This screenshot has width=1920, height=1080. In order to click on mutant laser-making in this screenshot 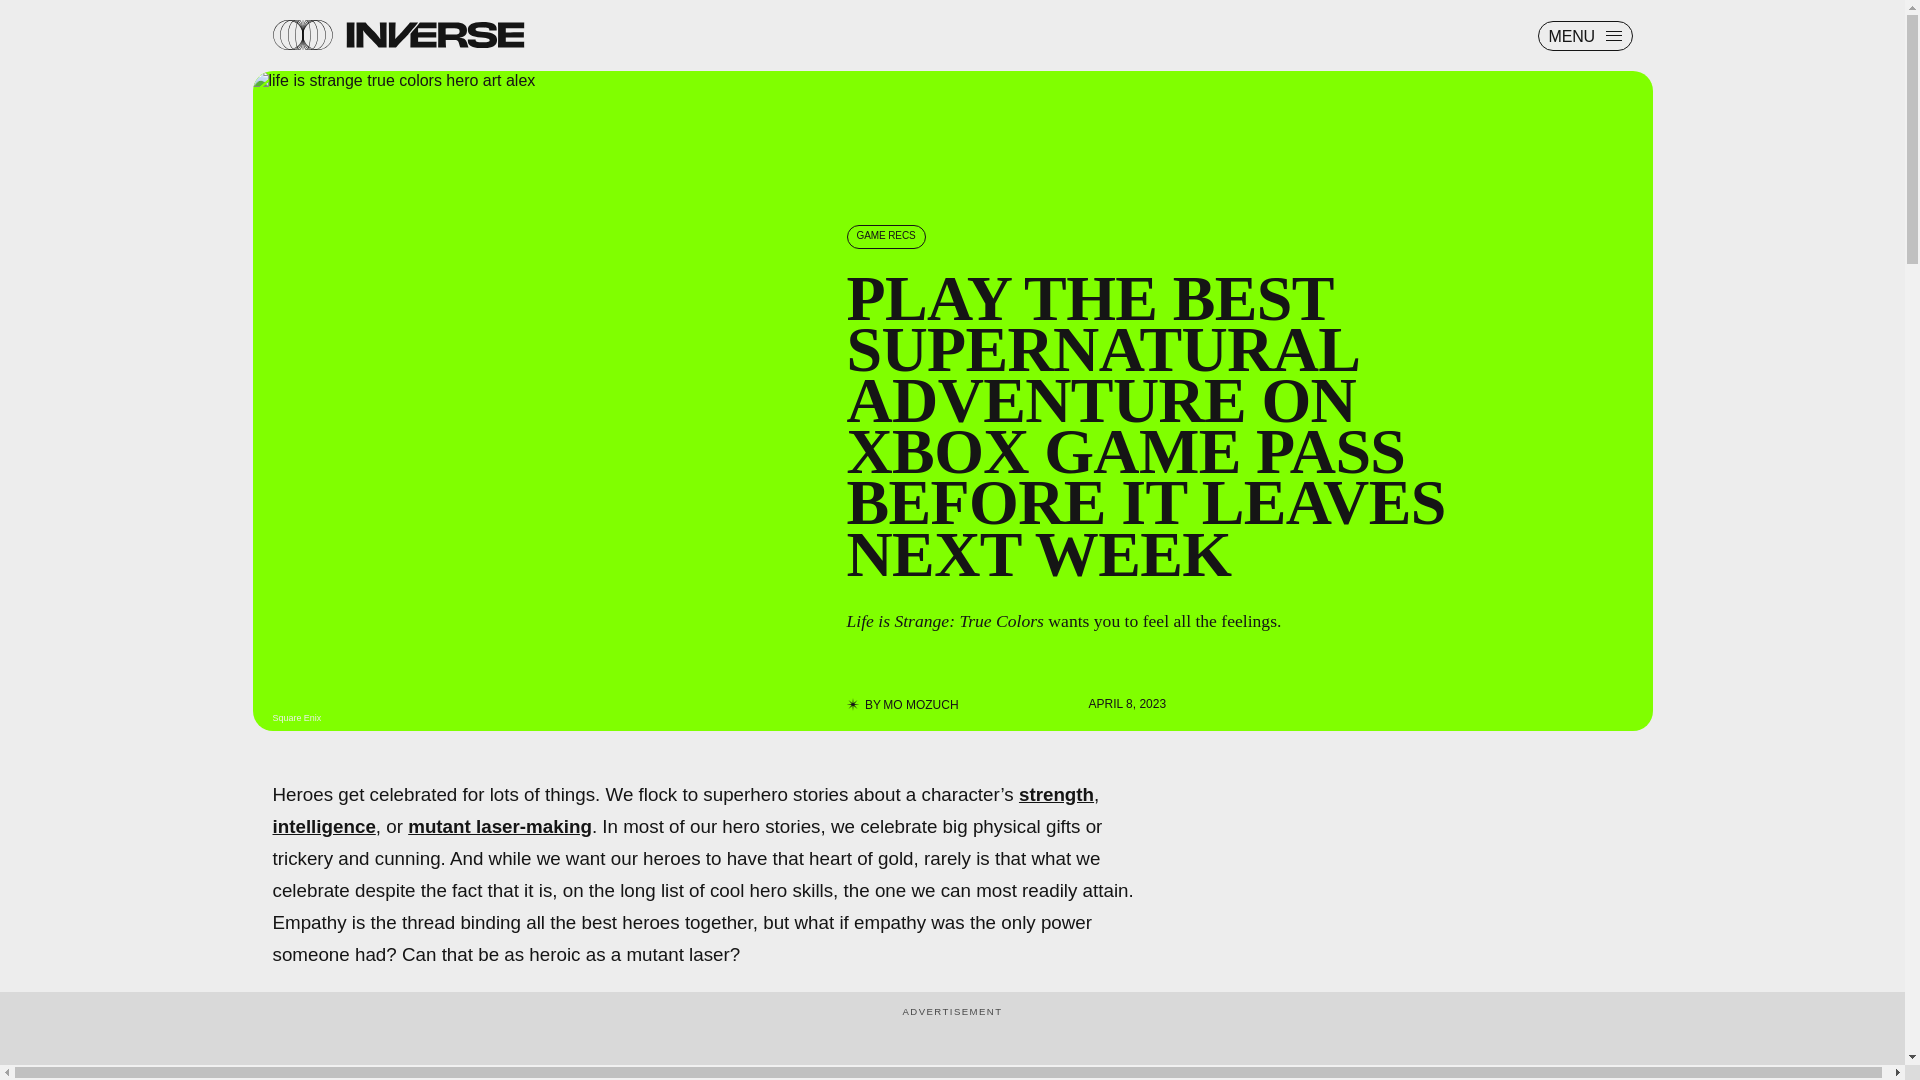, I will do `click(499, 826)`.